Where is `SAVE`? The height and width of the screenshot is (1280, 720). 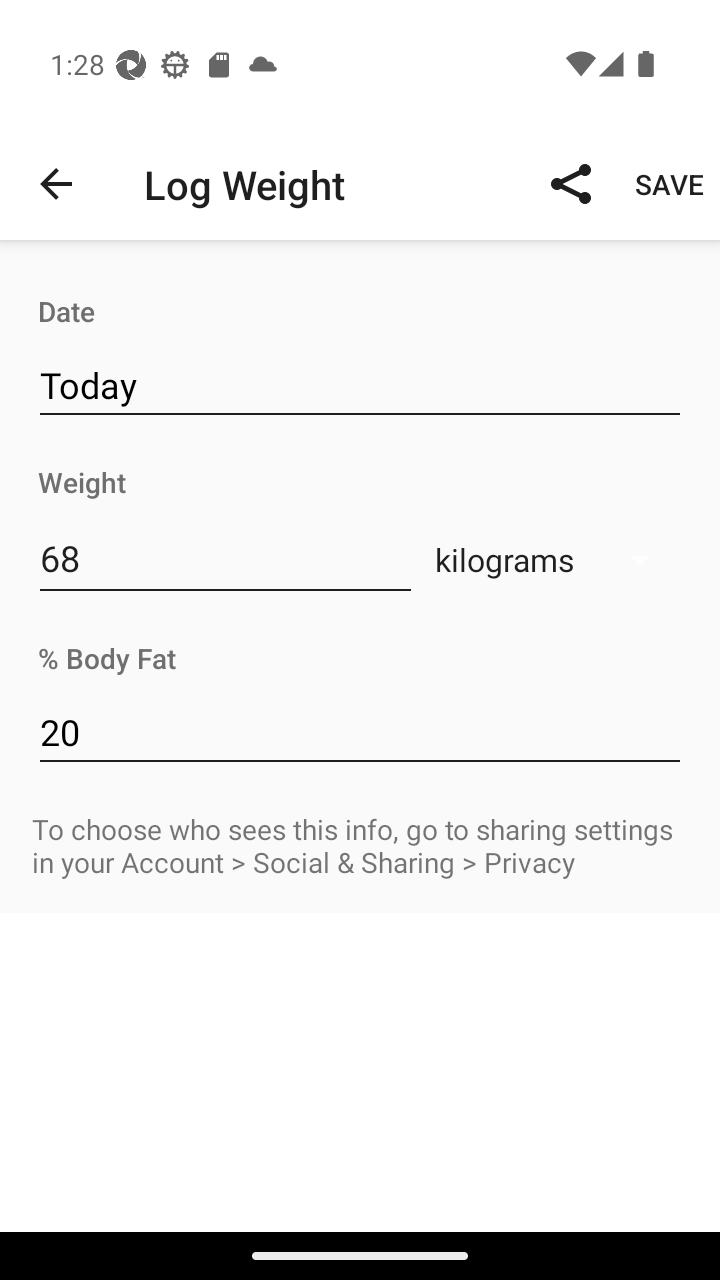
SAVE is located at coordinates (670, 183).